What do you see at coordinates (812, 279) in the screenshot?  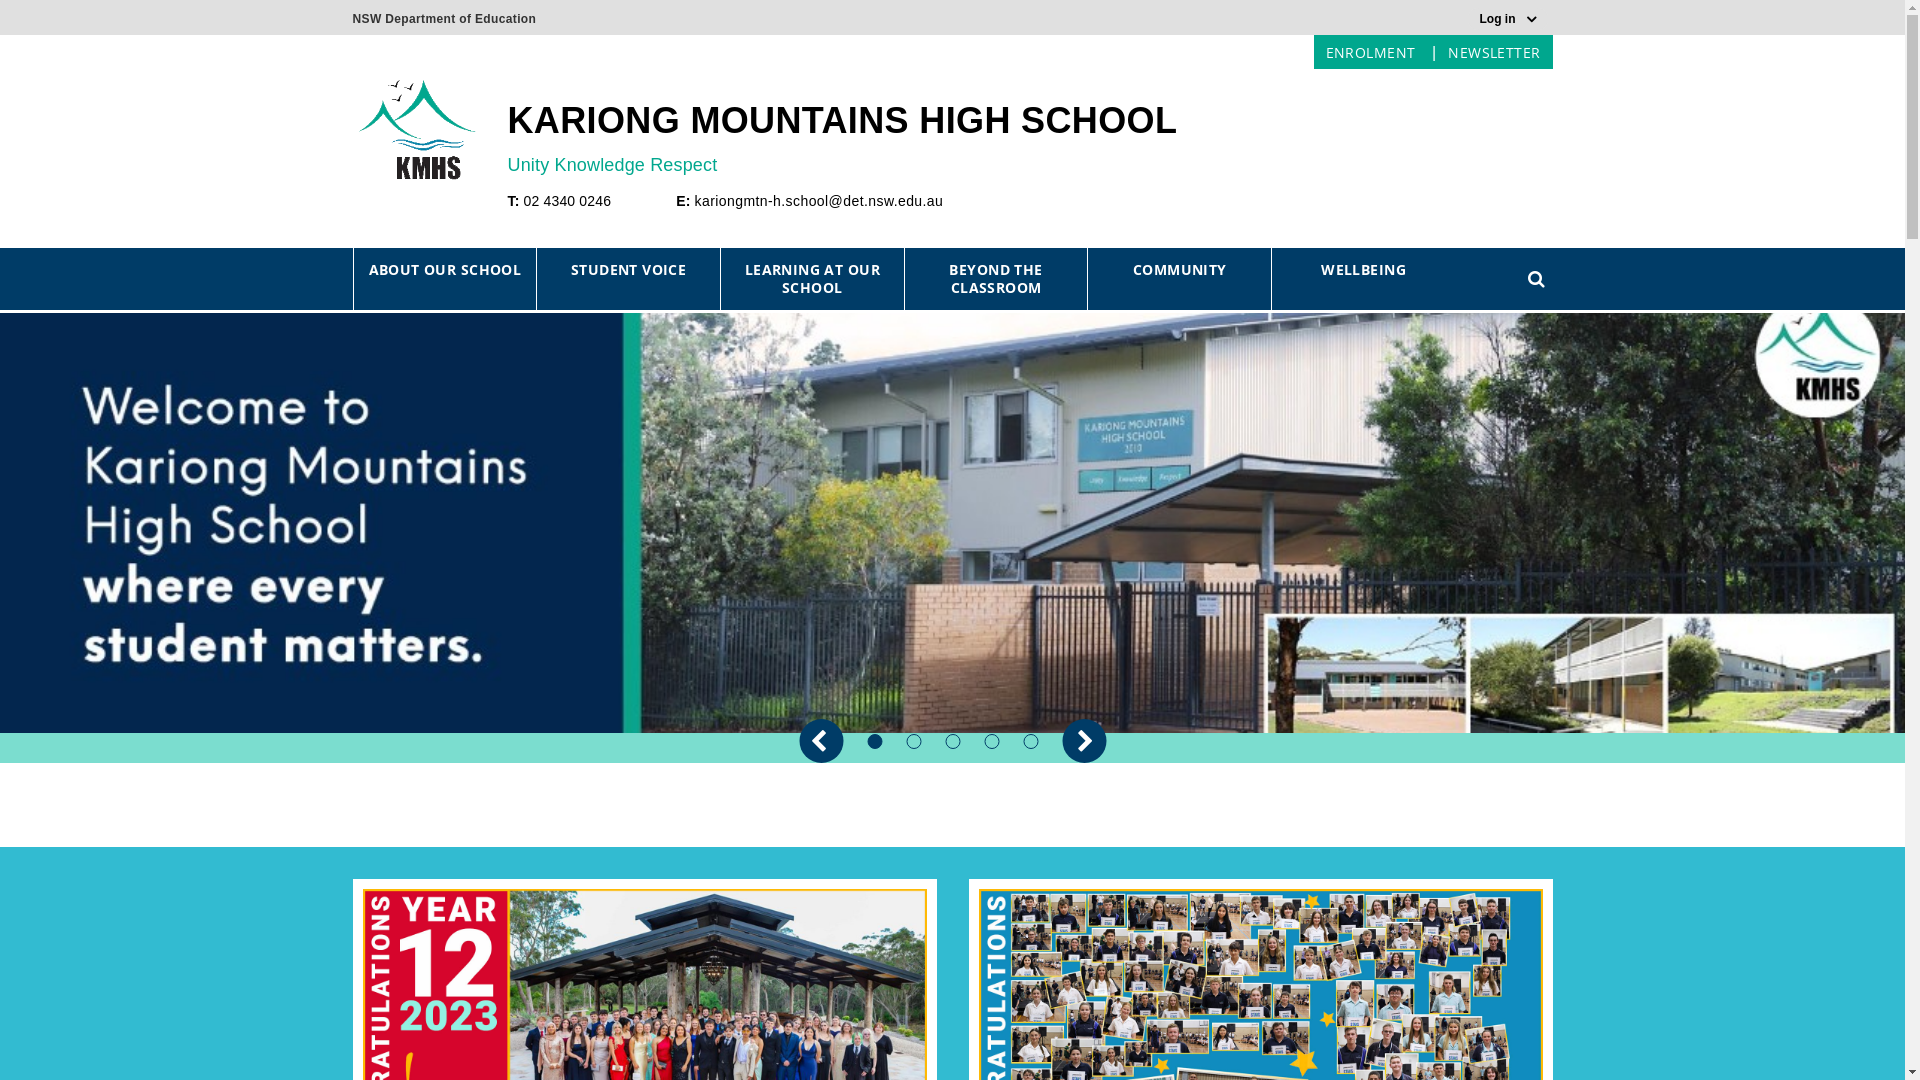 I see `LEARNING AT OUR SCHOOL` at bounding box center [812, 279].